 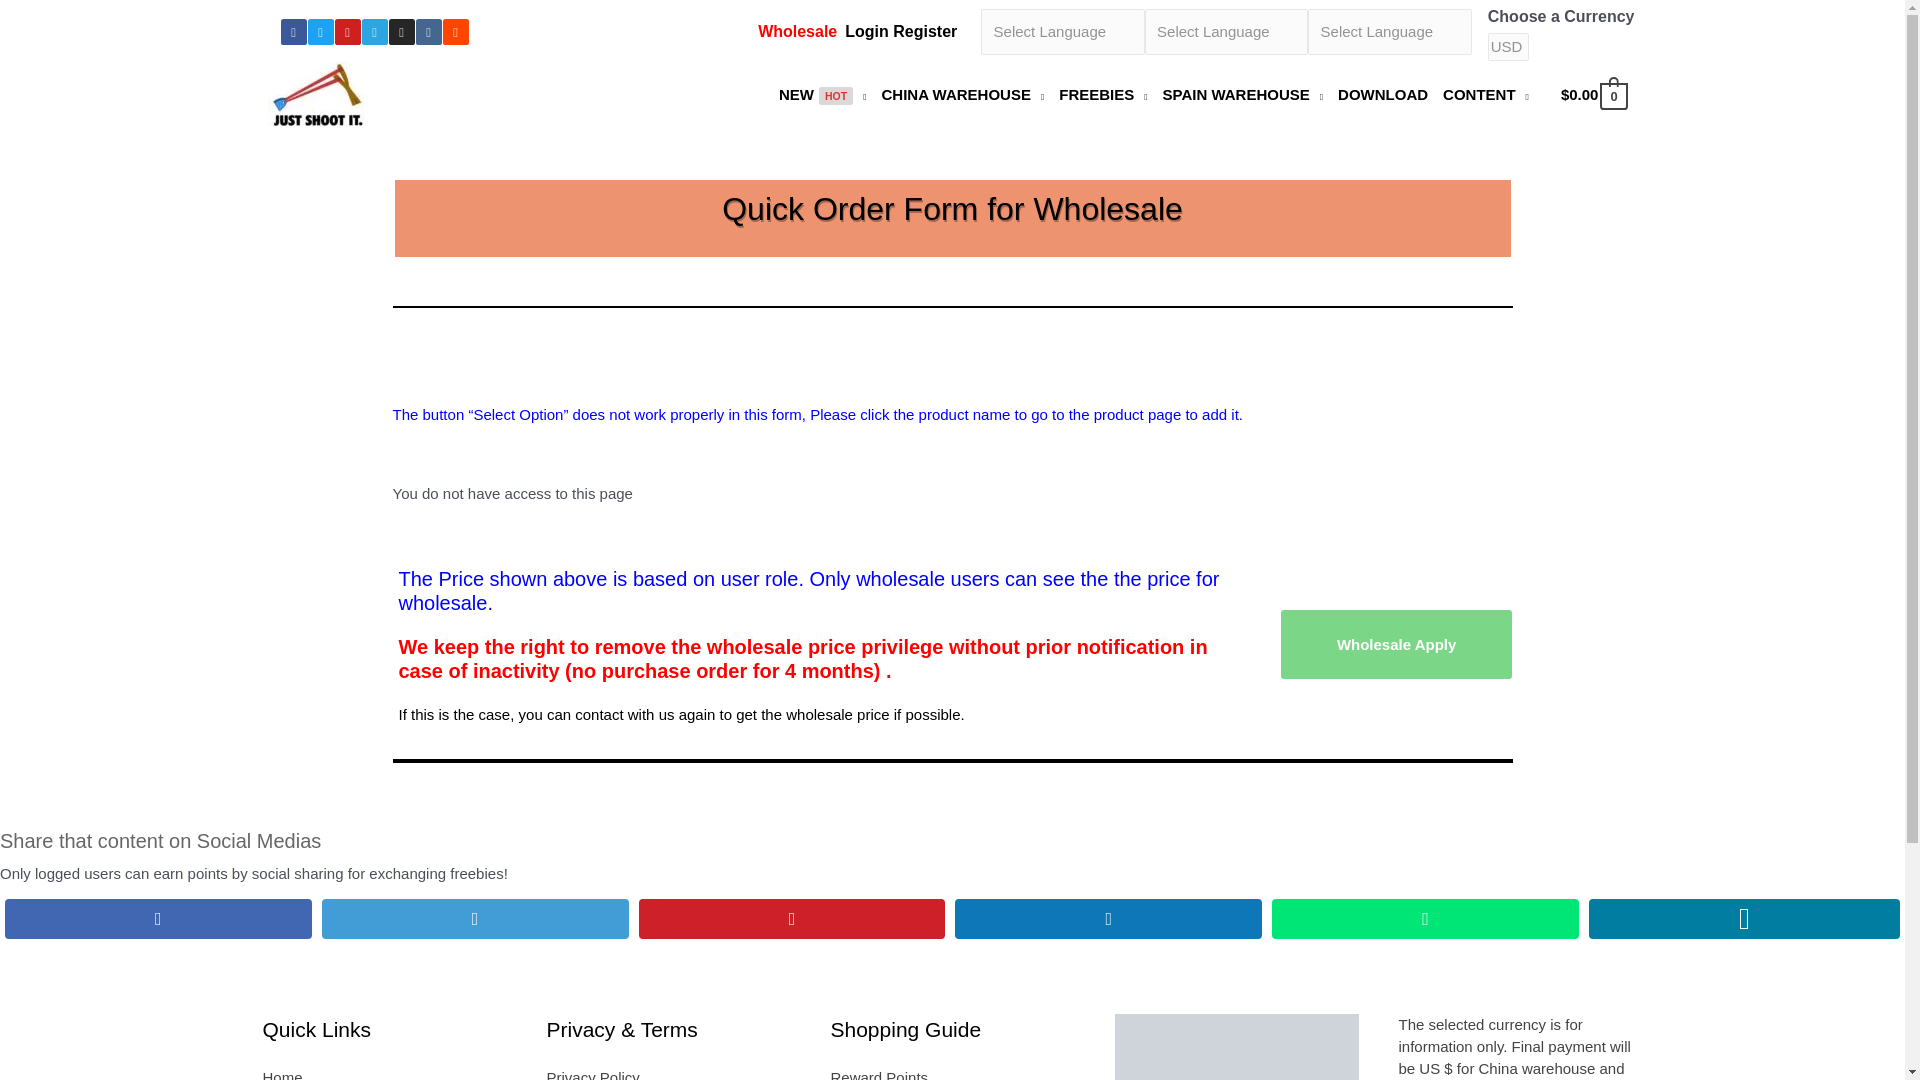 What do you see at coordinates (798, 30) in the screenshot?
I see `Wholesale` at bounding box center [798, 30].